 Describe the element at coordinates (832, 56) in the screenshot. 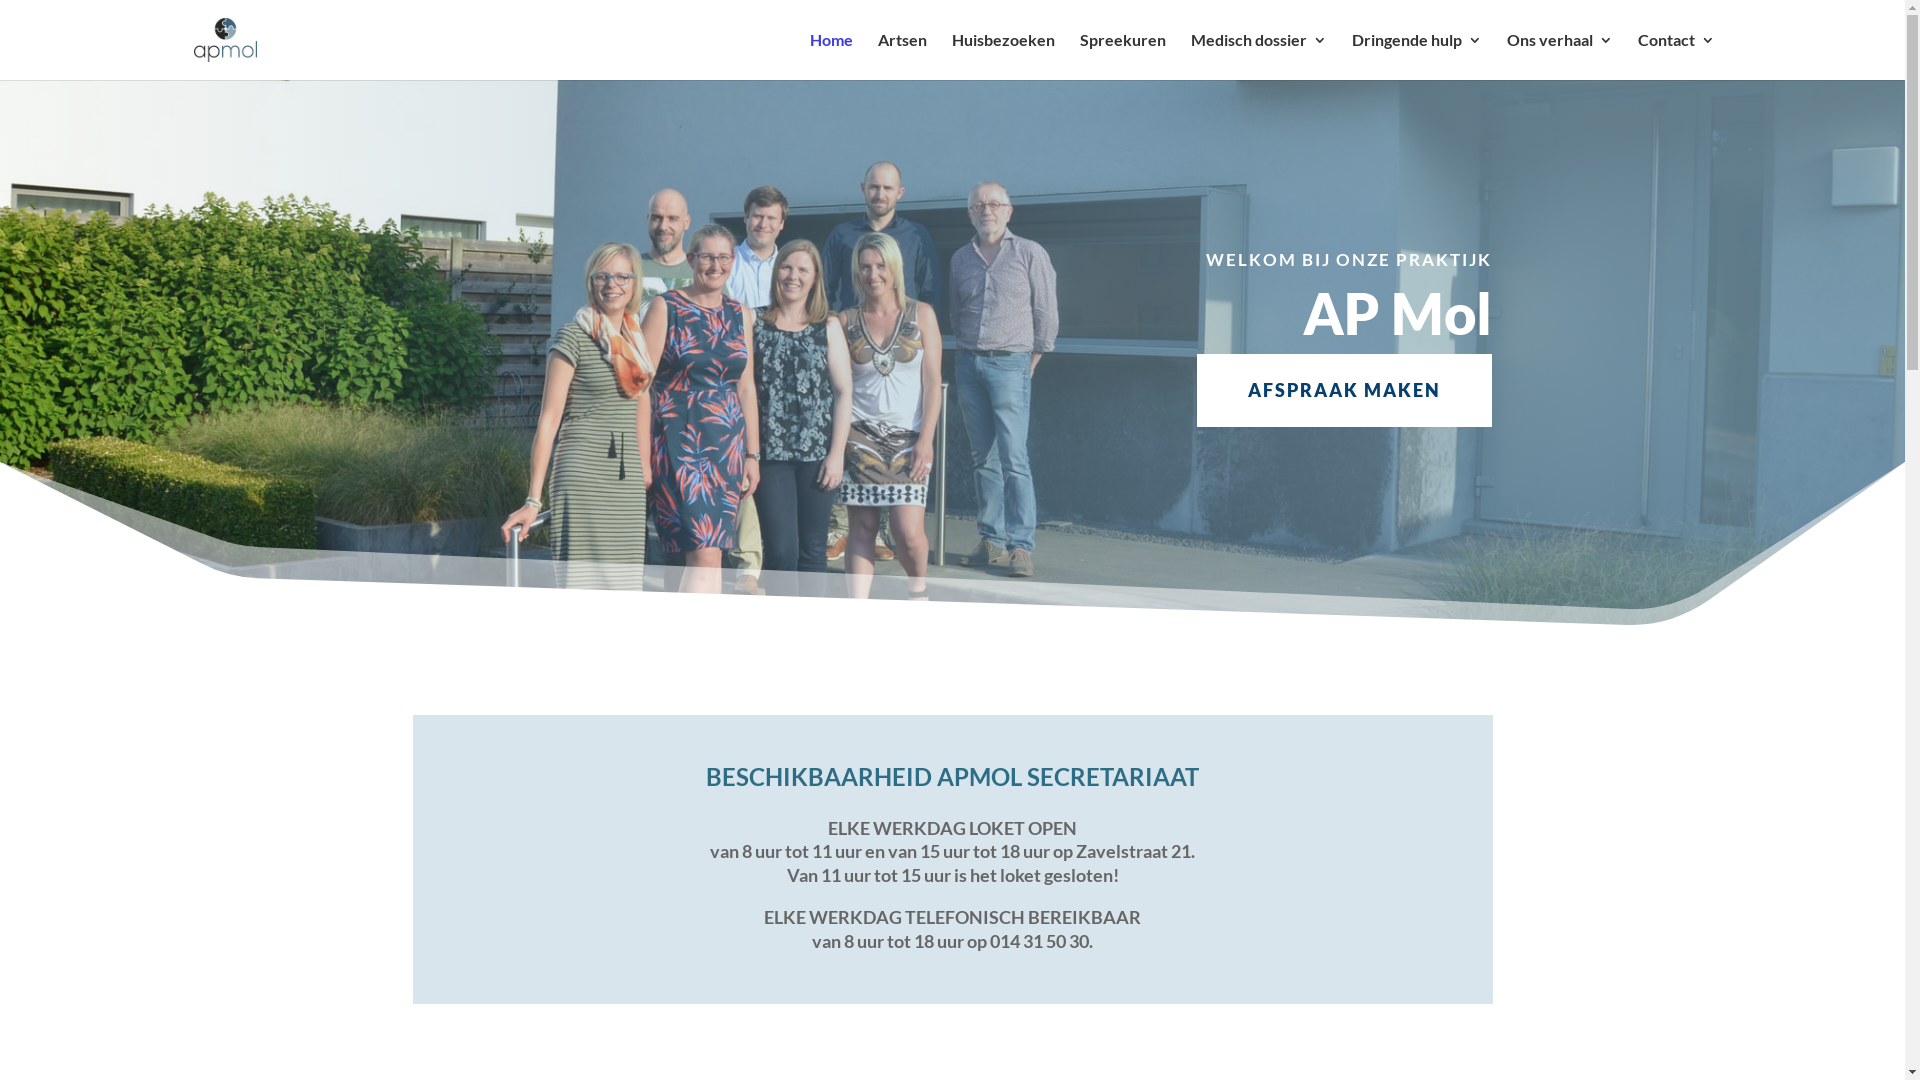

I see `Home` at that location.